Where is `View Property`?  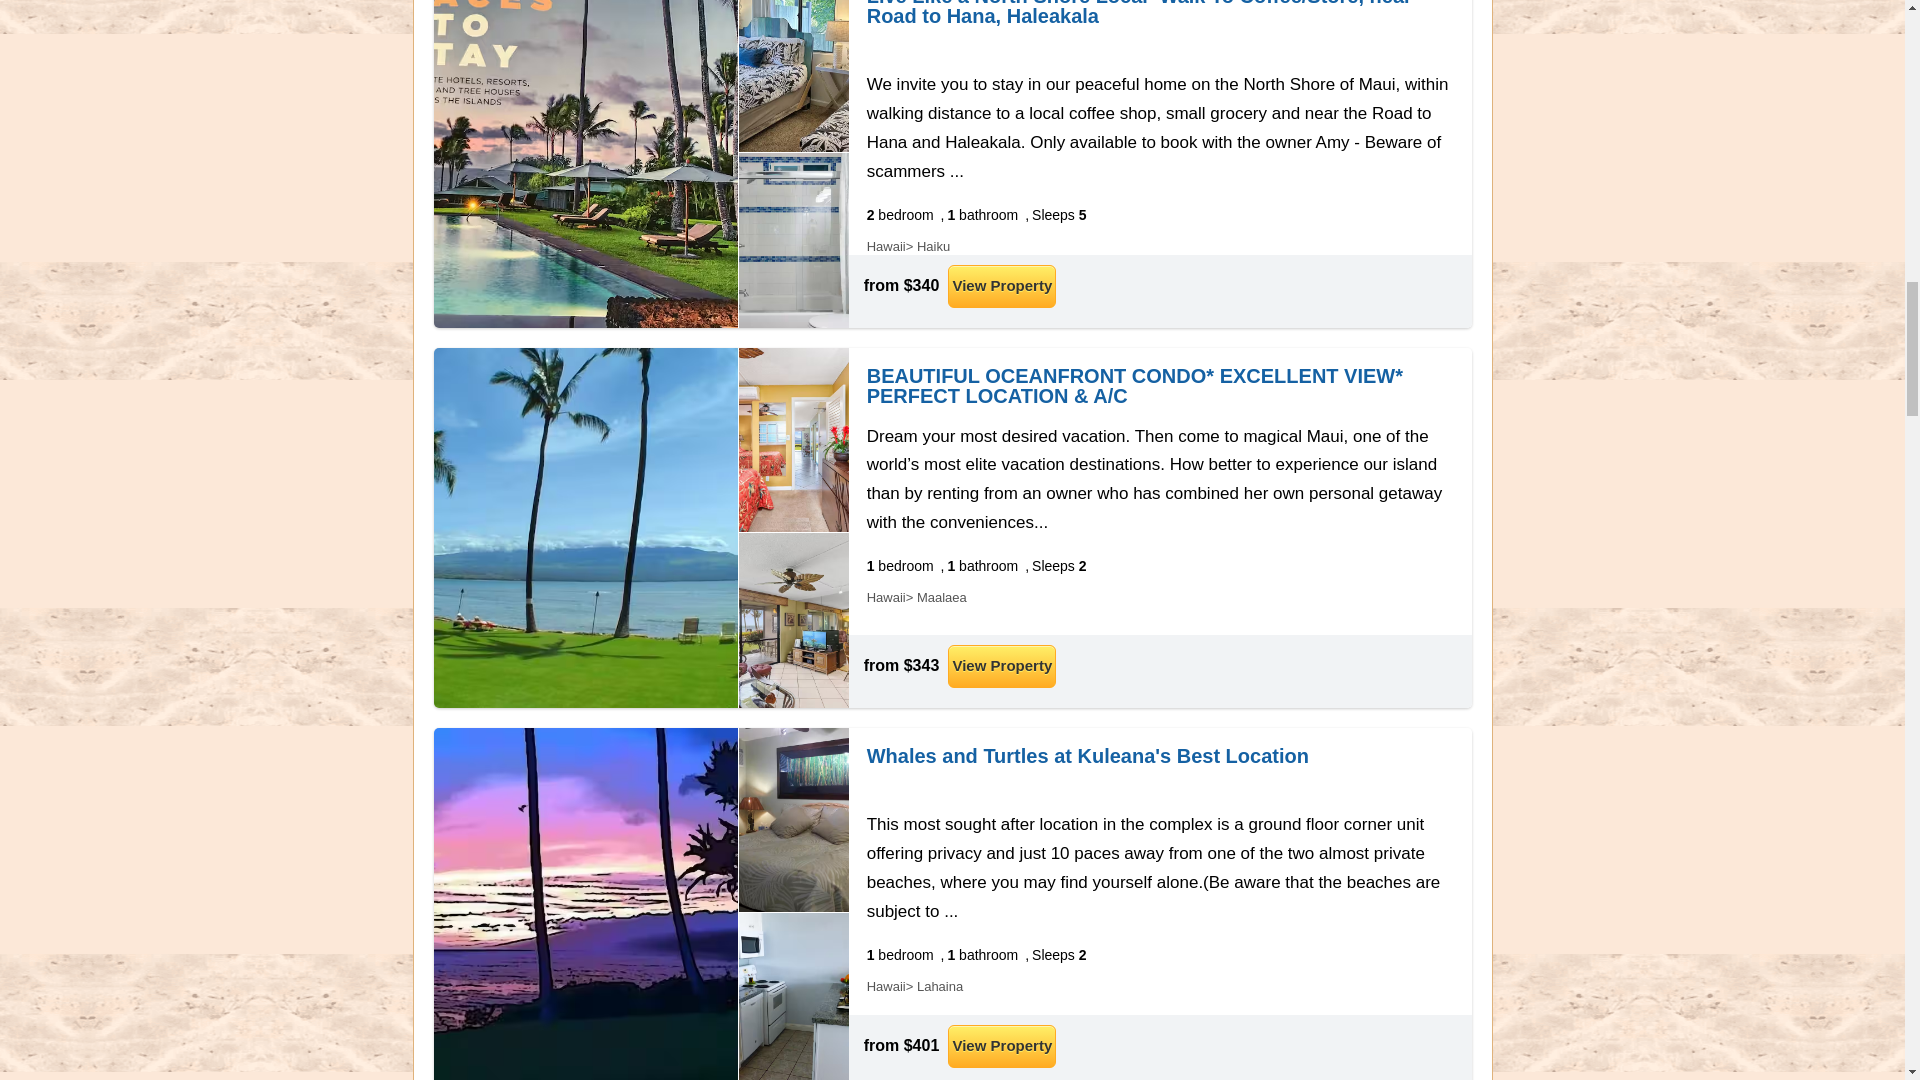 View Property is located at coordinates (1002, 1046).